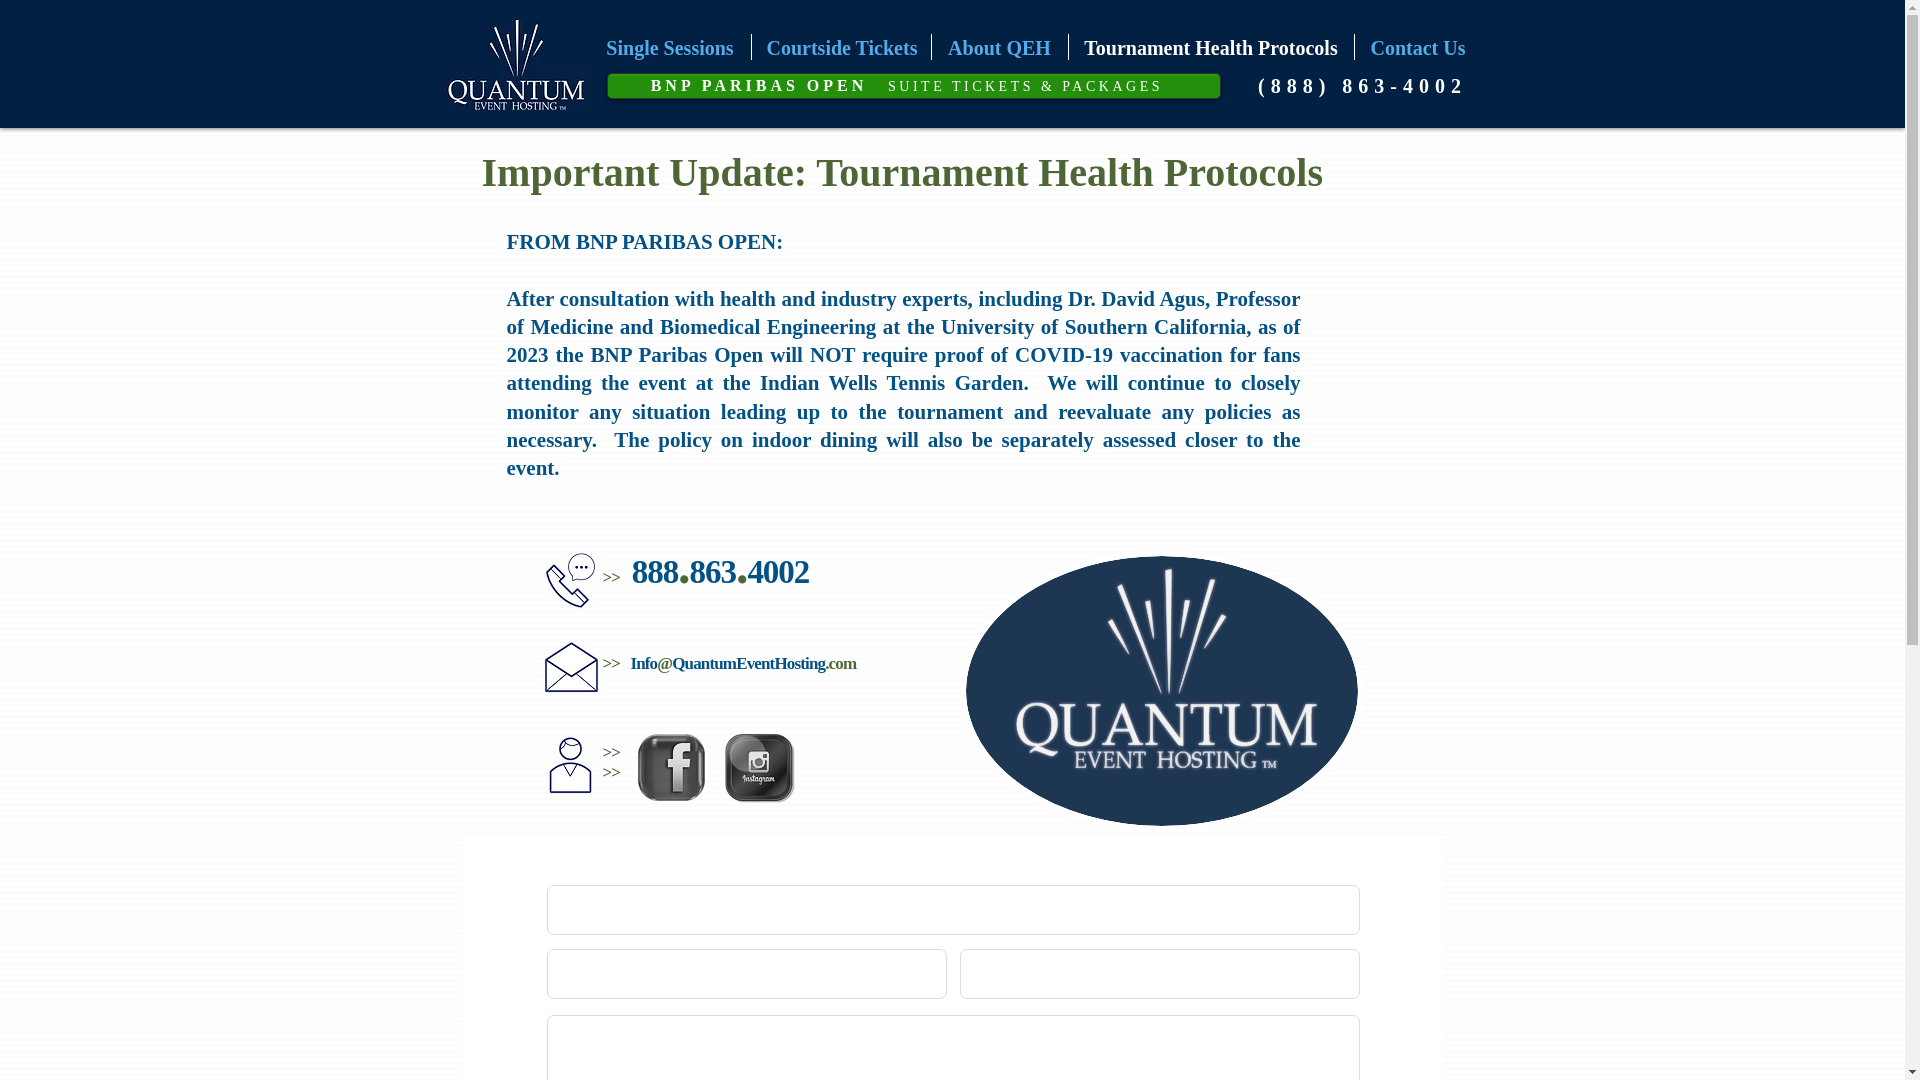 The width and height of the screenshot is (1920, 1080). Describe the element at coordinates (777, 572) in the screenshot. I see `4002` at that location.